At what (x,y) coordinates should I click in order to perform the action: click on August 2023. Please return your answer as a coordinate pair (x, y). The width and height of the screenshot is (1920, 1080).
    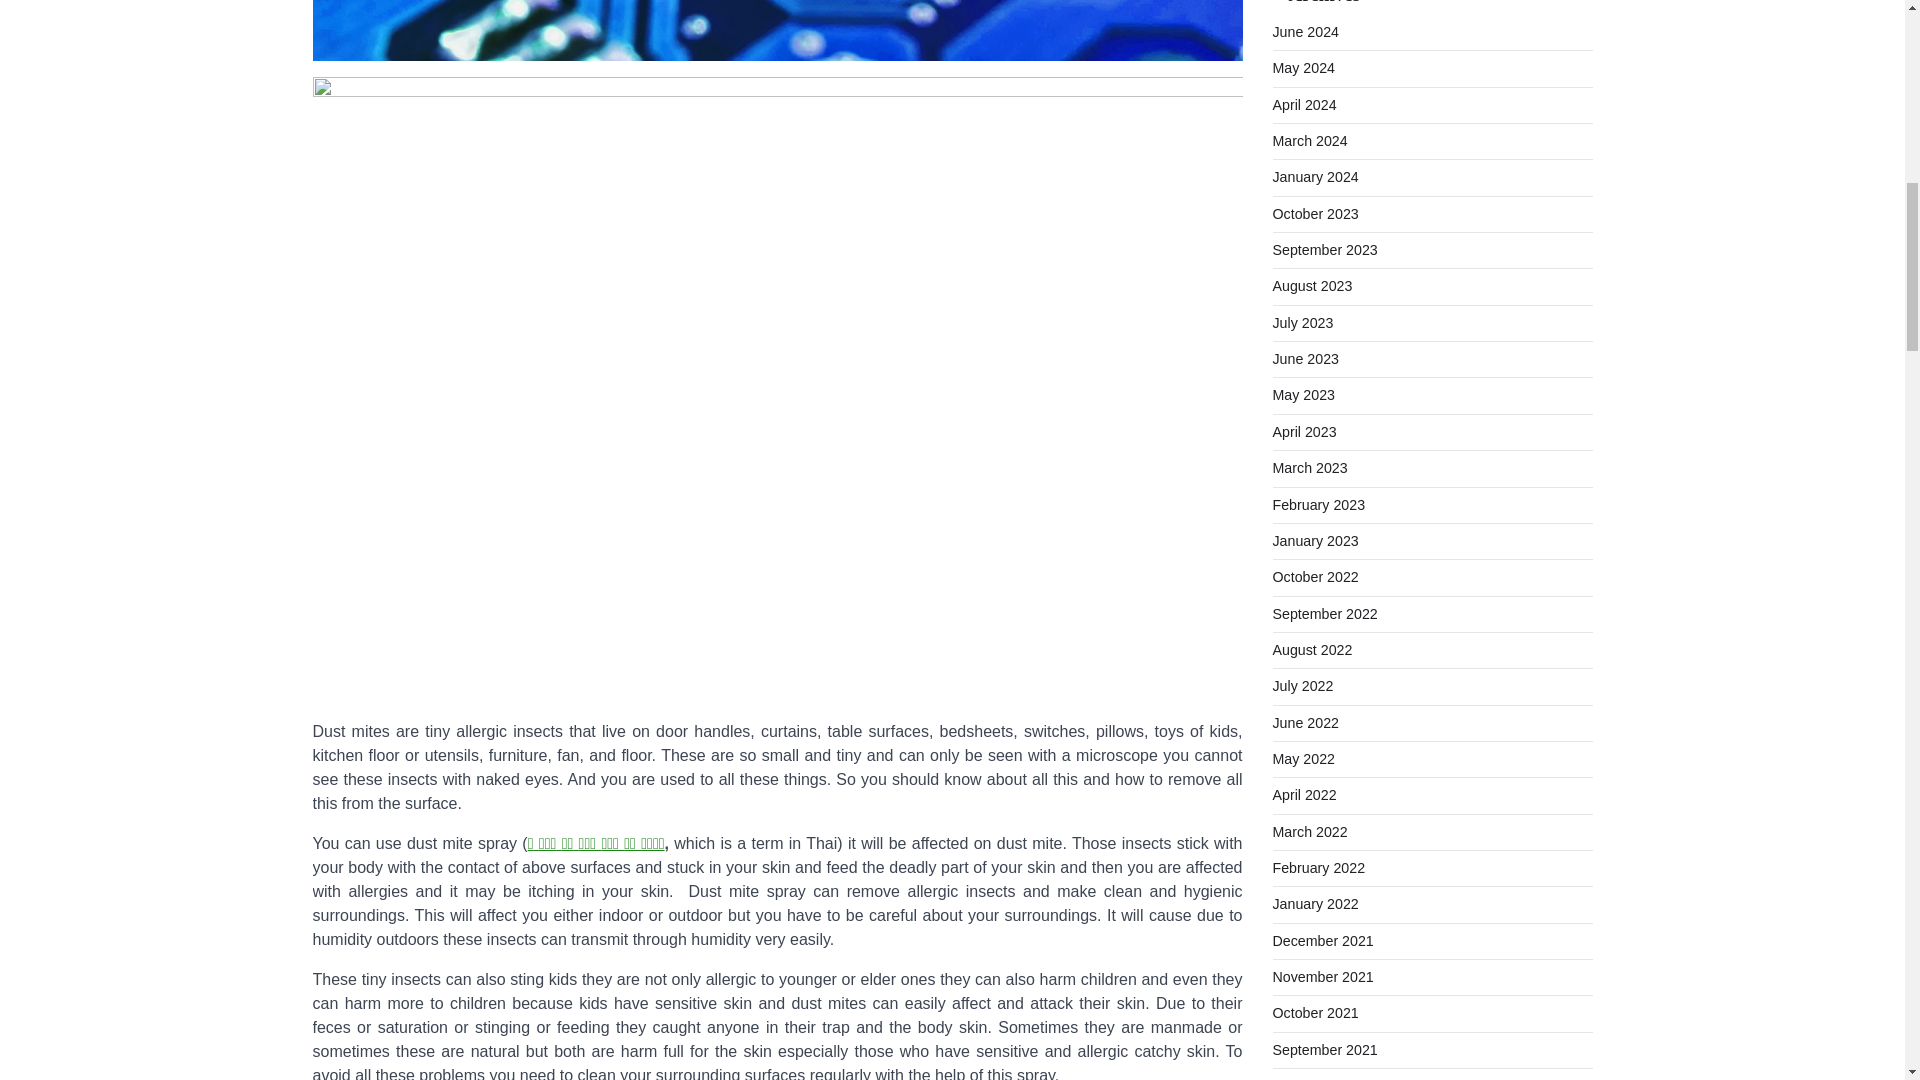
    Looking at the image, I should click on (1311, 285).